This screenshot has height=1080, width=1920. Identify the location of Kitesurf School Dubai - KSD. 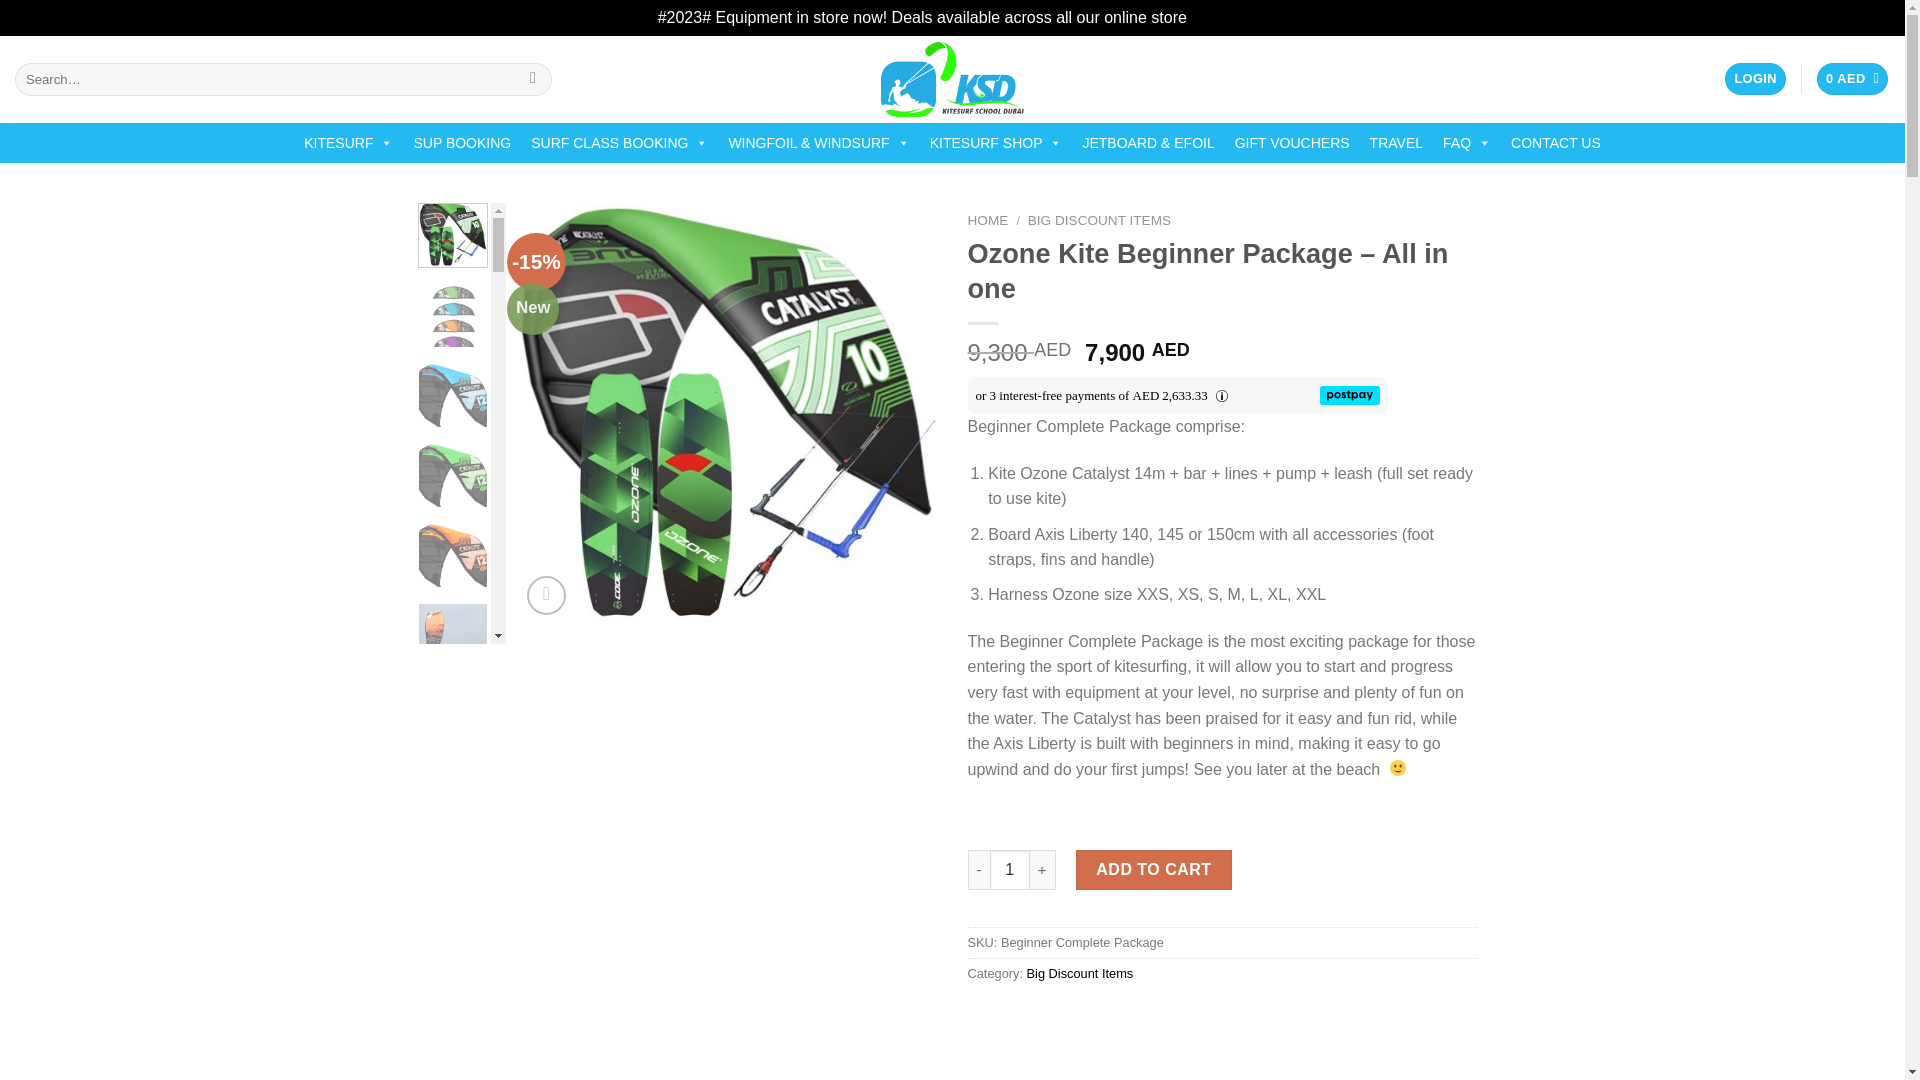
(952, 79).